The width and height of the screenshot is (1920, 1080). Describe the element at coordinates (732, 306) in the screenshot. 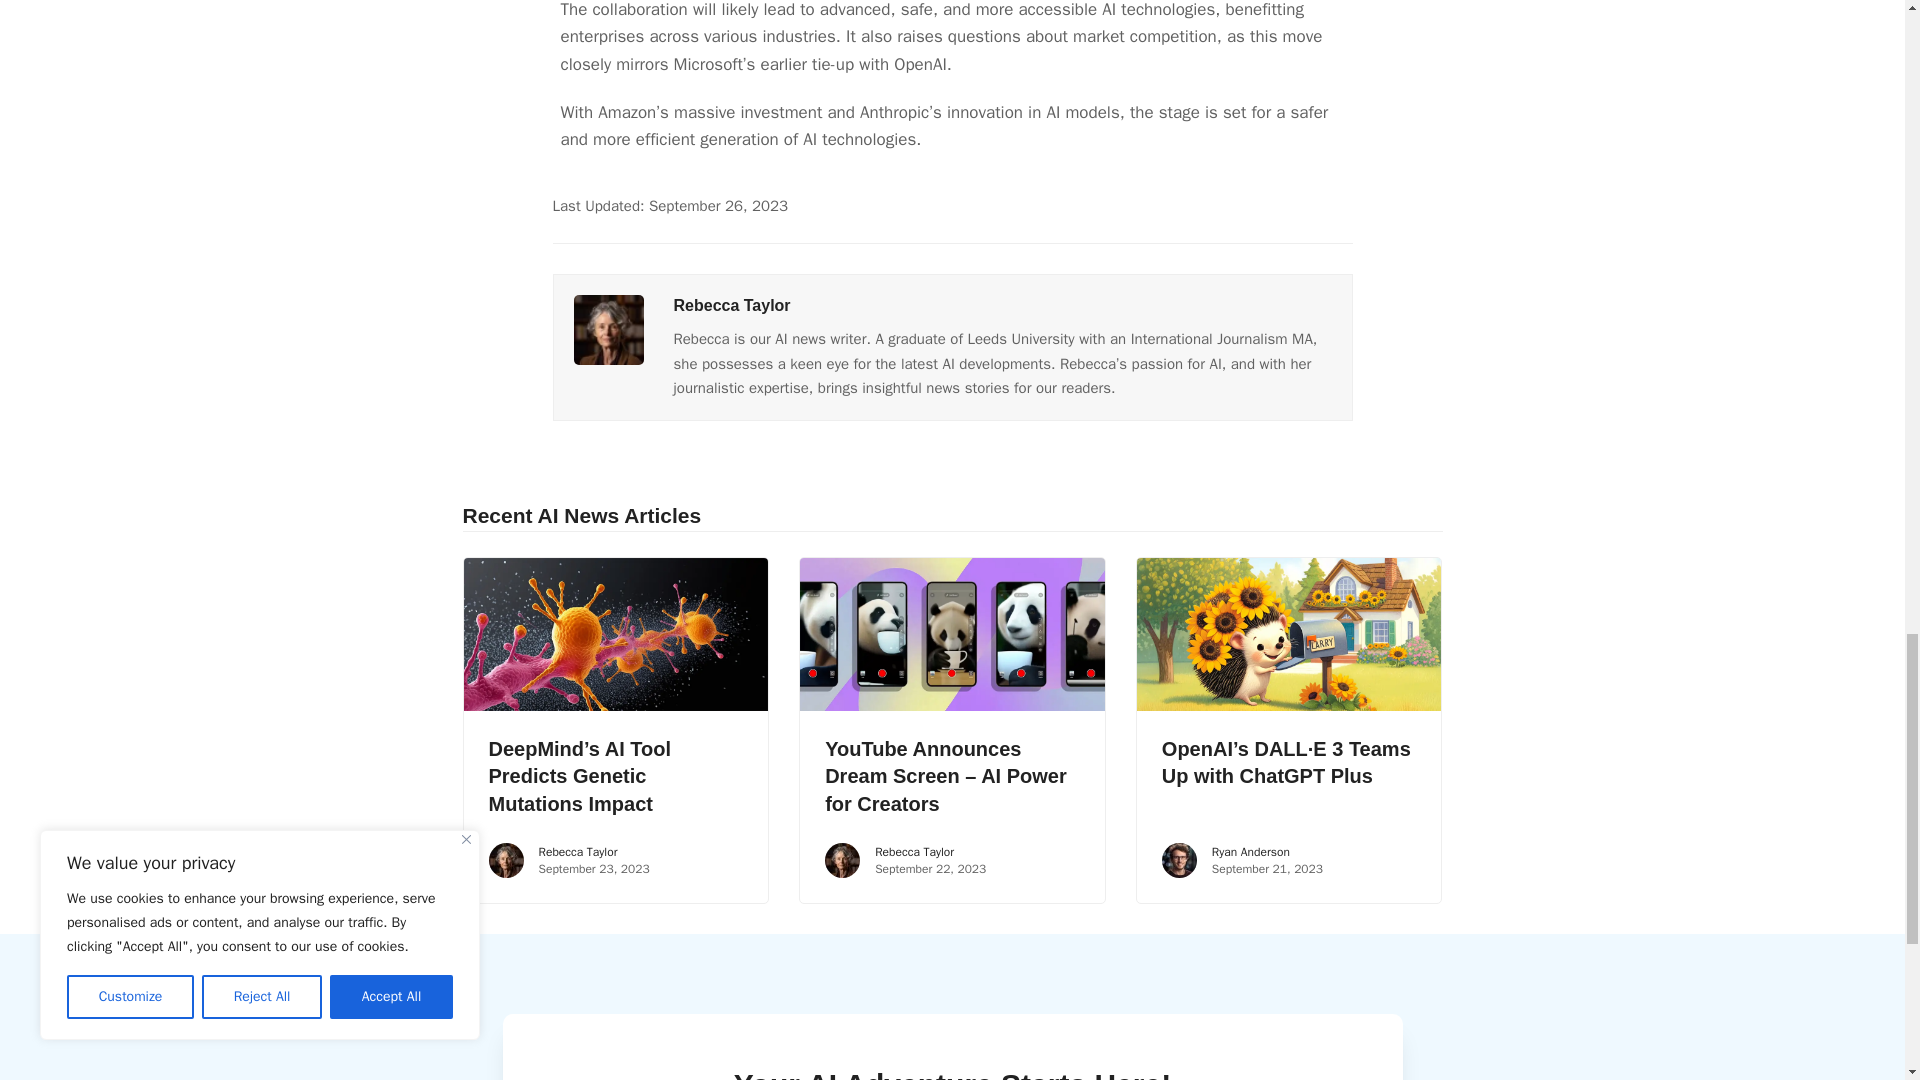

I see `Visit Author Page` at that location.